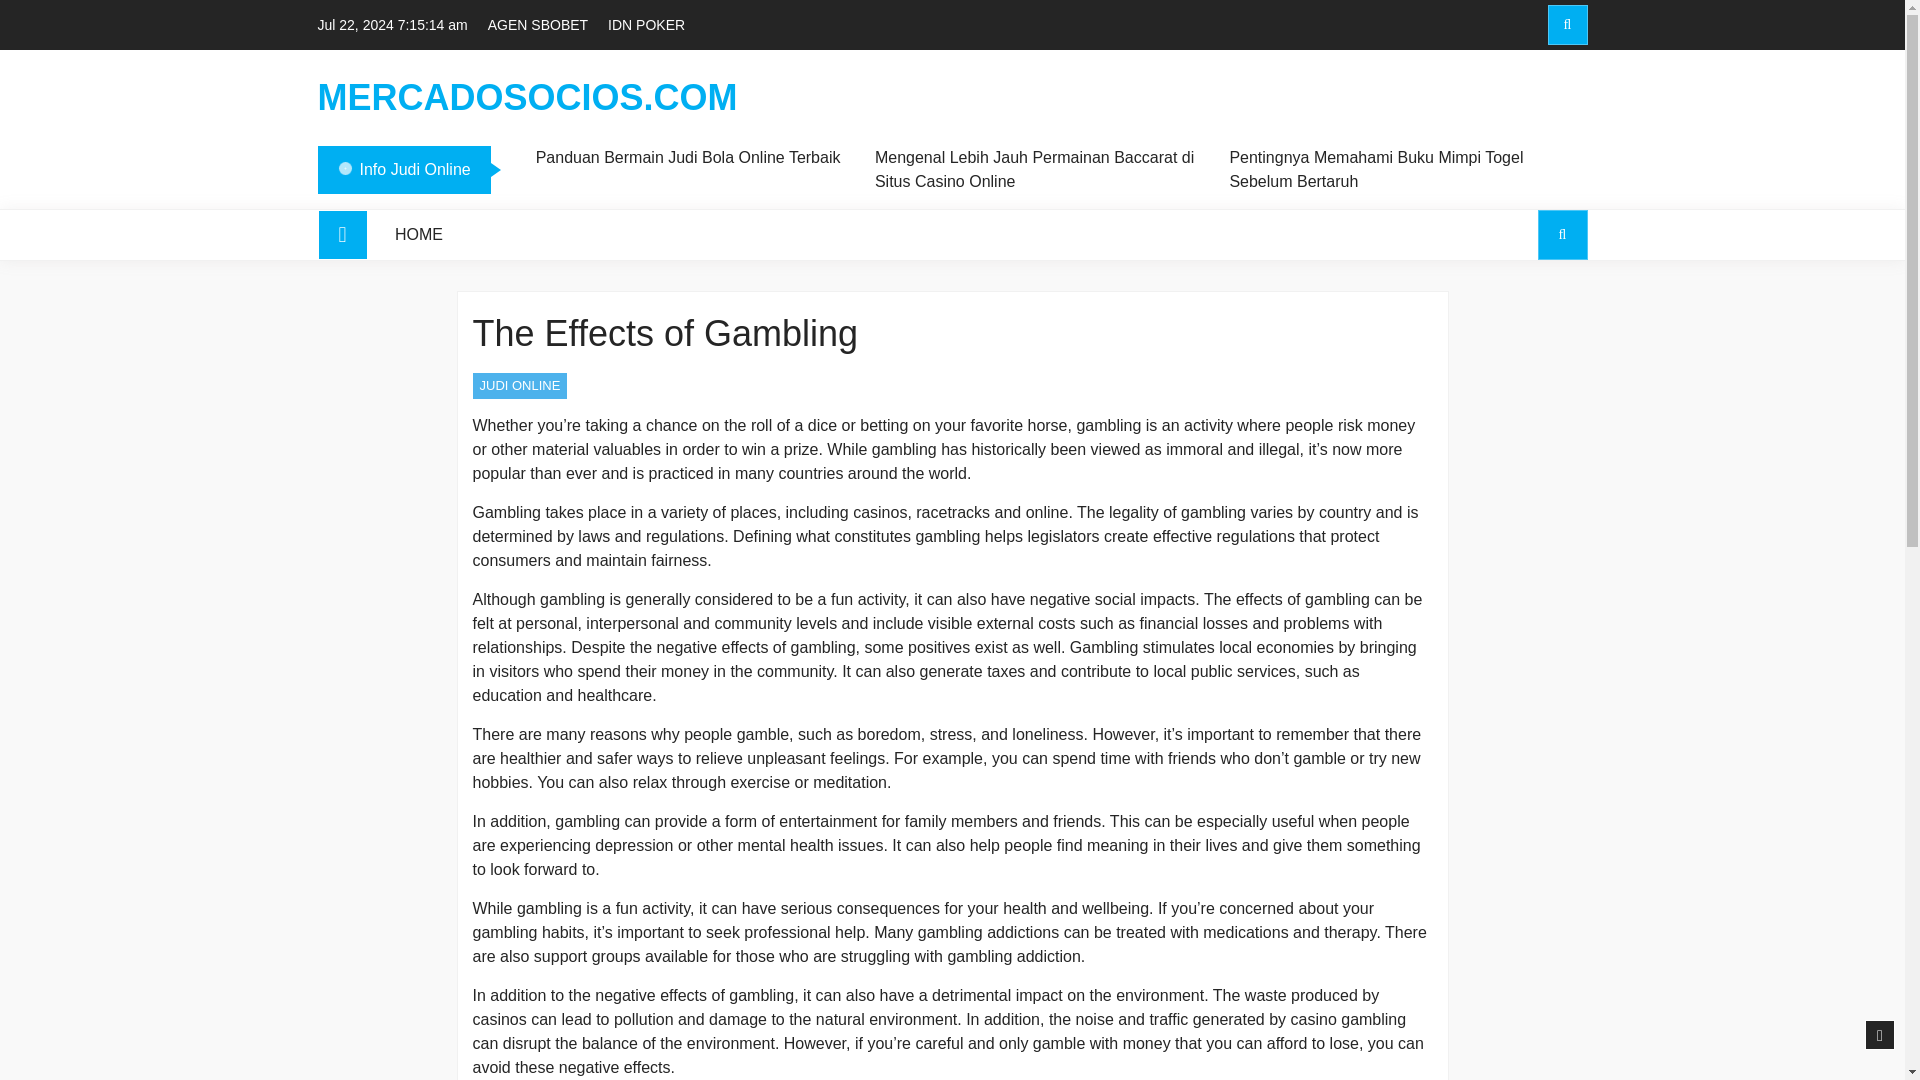  I want to click on HOME, so click(419, 234).